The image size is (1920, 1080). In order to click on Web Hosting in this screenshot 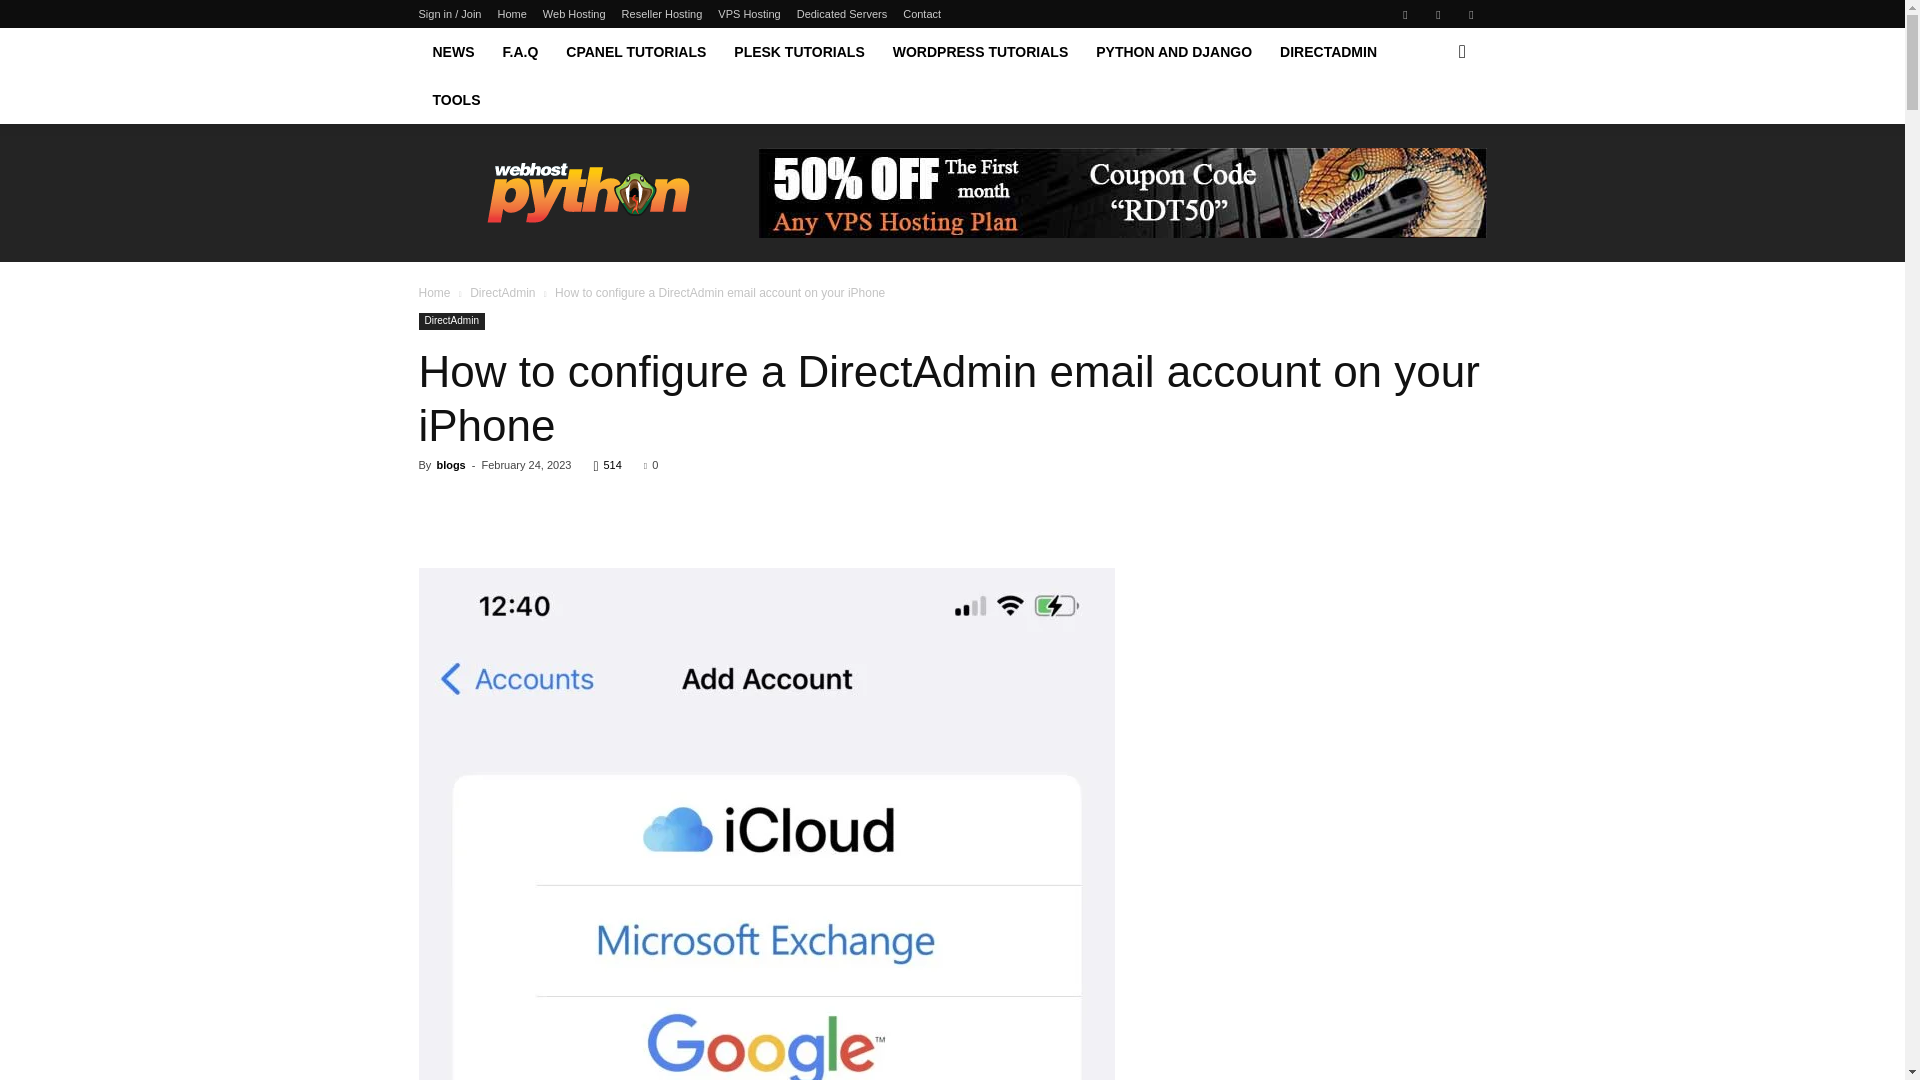, I will do `click(574, 14)`.